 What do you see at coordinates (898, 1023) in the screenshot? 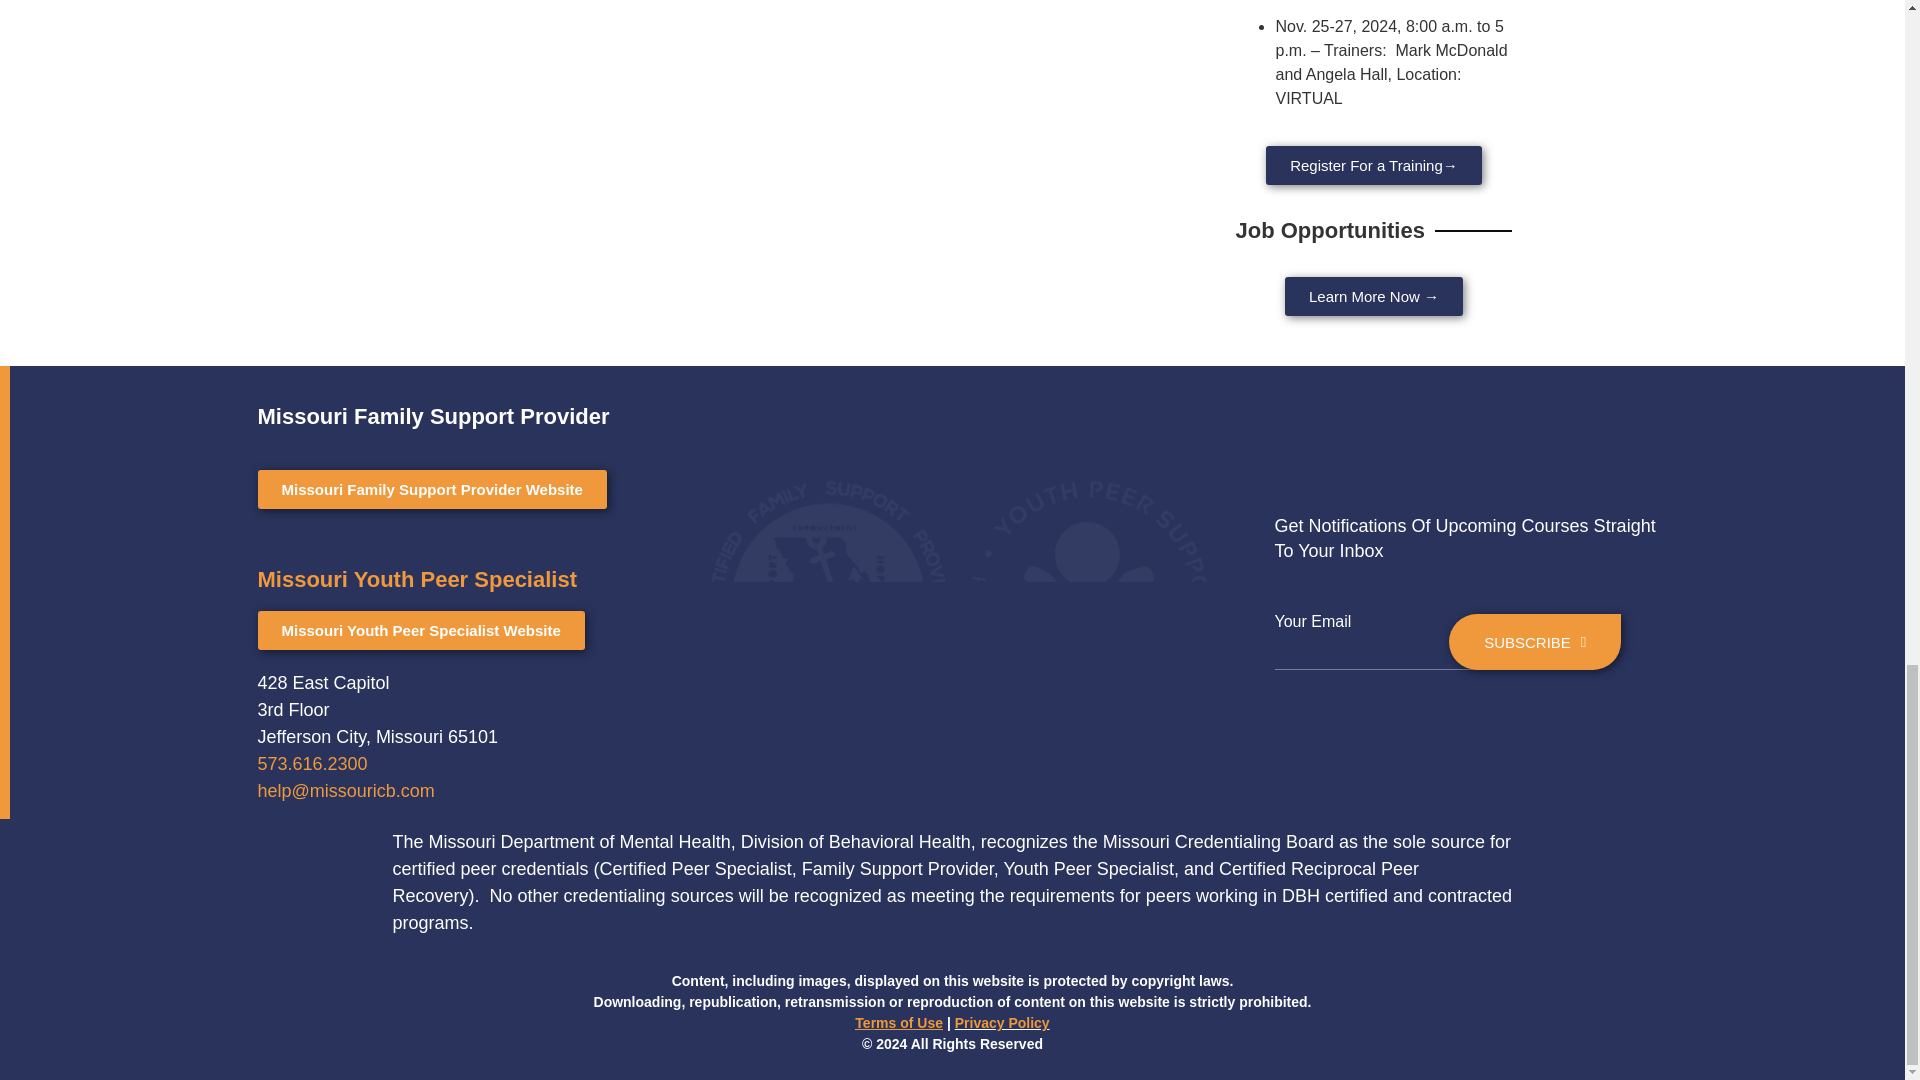
I see `Terms of Use` at bounding box center [898, 1023].